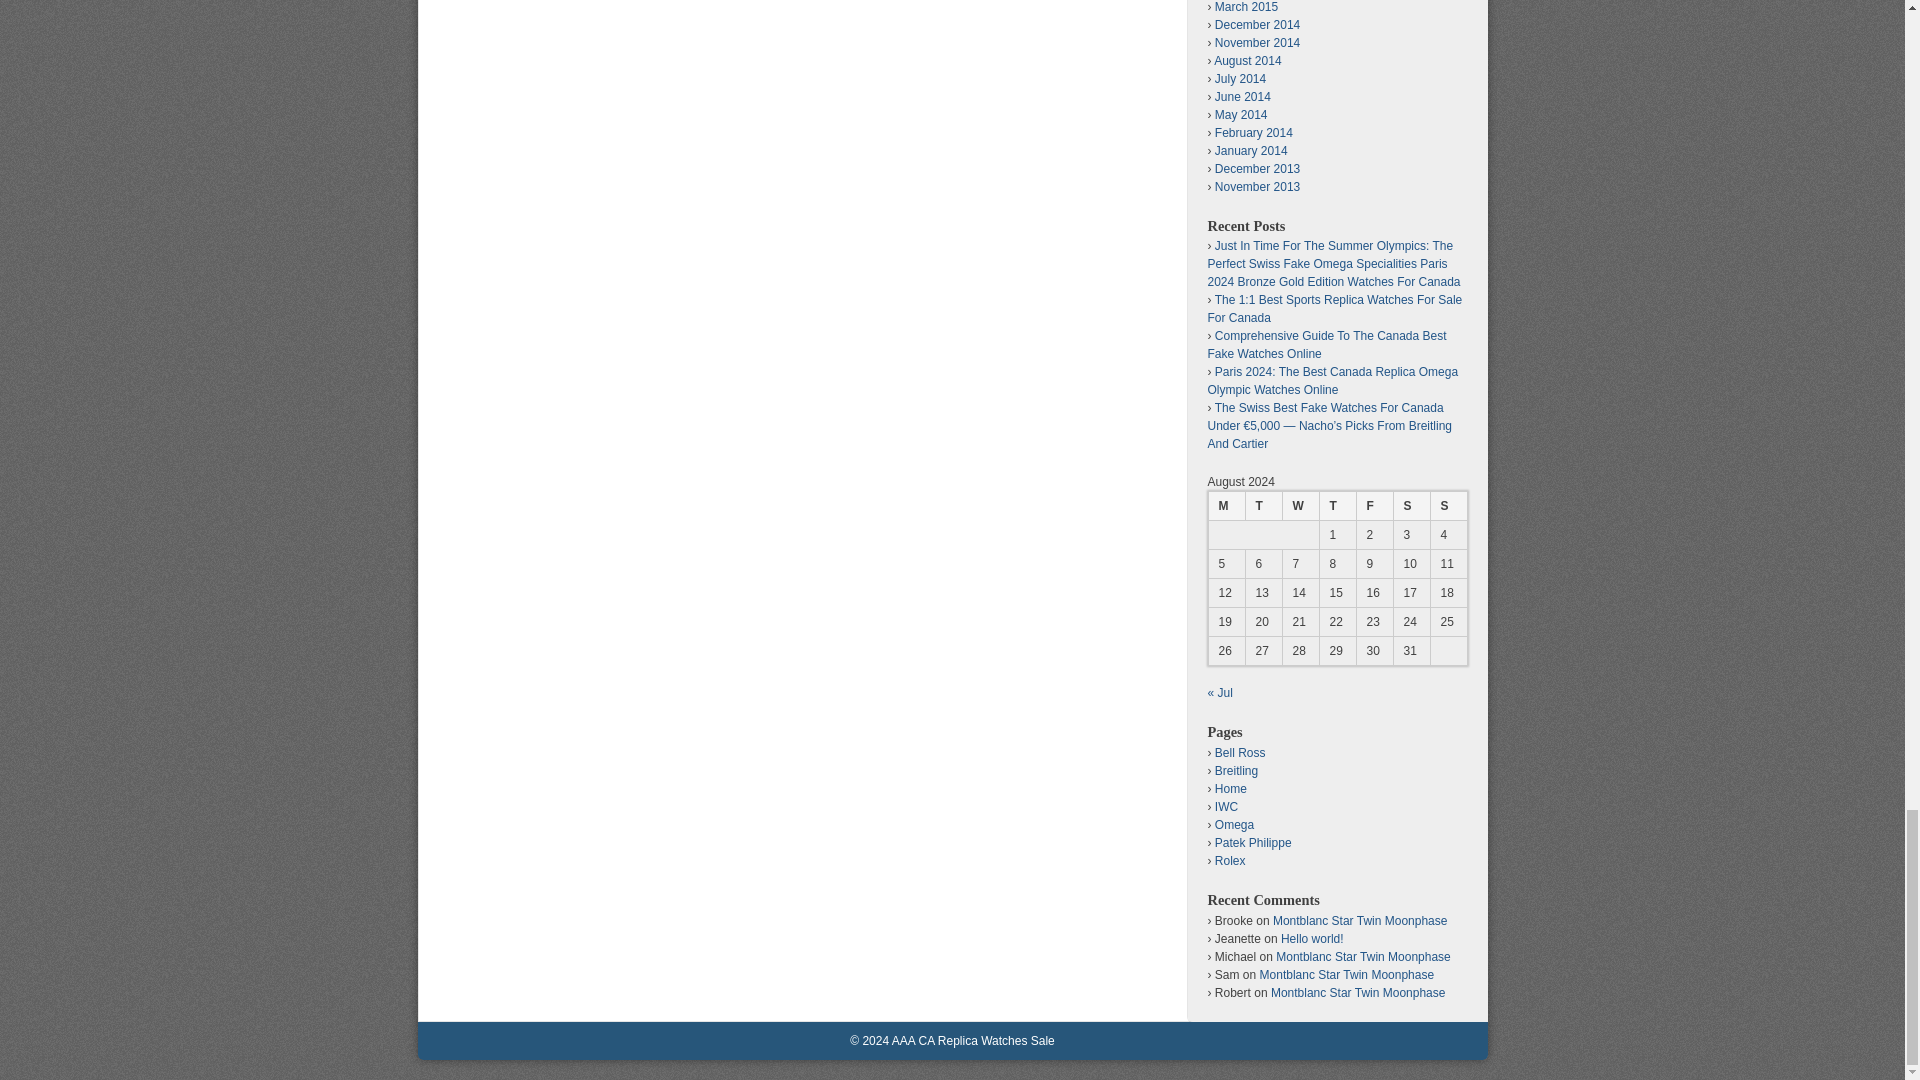 The image size is (1920, 1080). I want to click on Tuesday, so click(1262, 505).